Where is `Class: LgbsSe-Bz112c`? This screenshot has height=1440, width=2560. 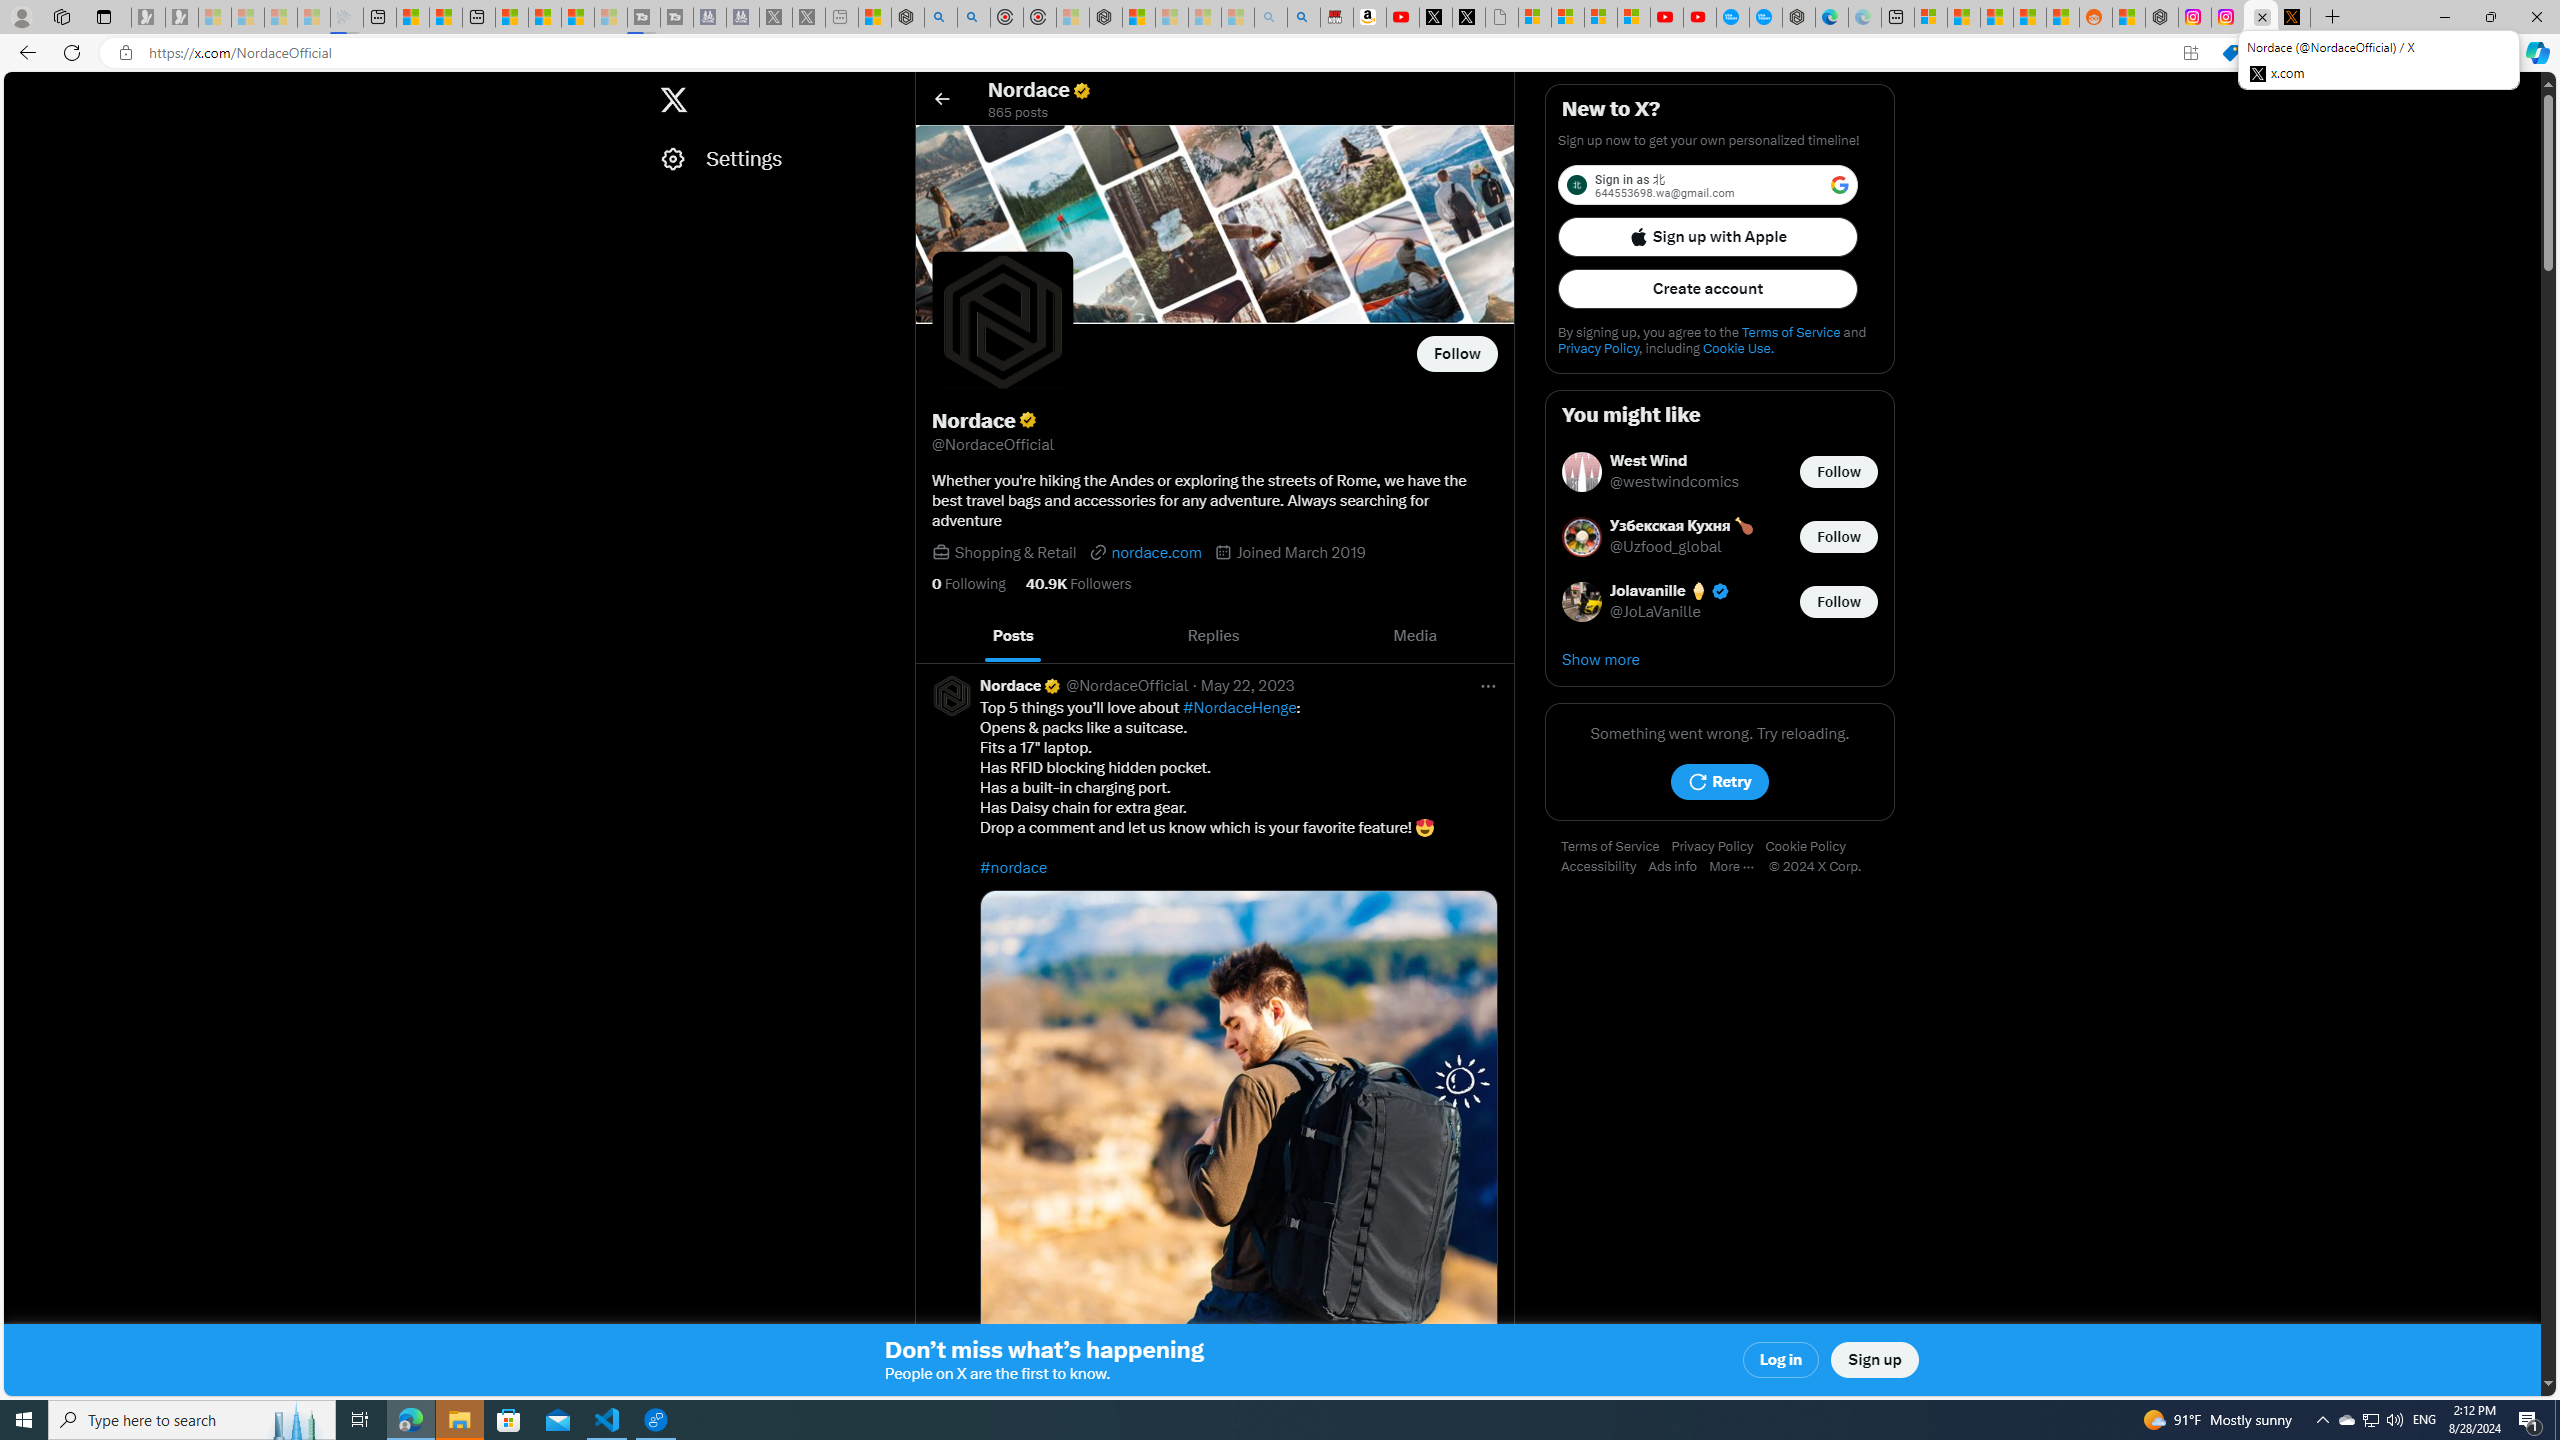
Class: LgbsSe-Bz112c is located at coordinates (1839, 184).